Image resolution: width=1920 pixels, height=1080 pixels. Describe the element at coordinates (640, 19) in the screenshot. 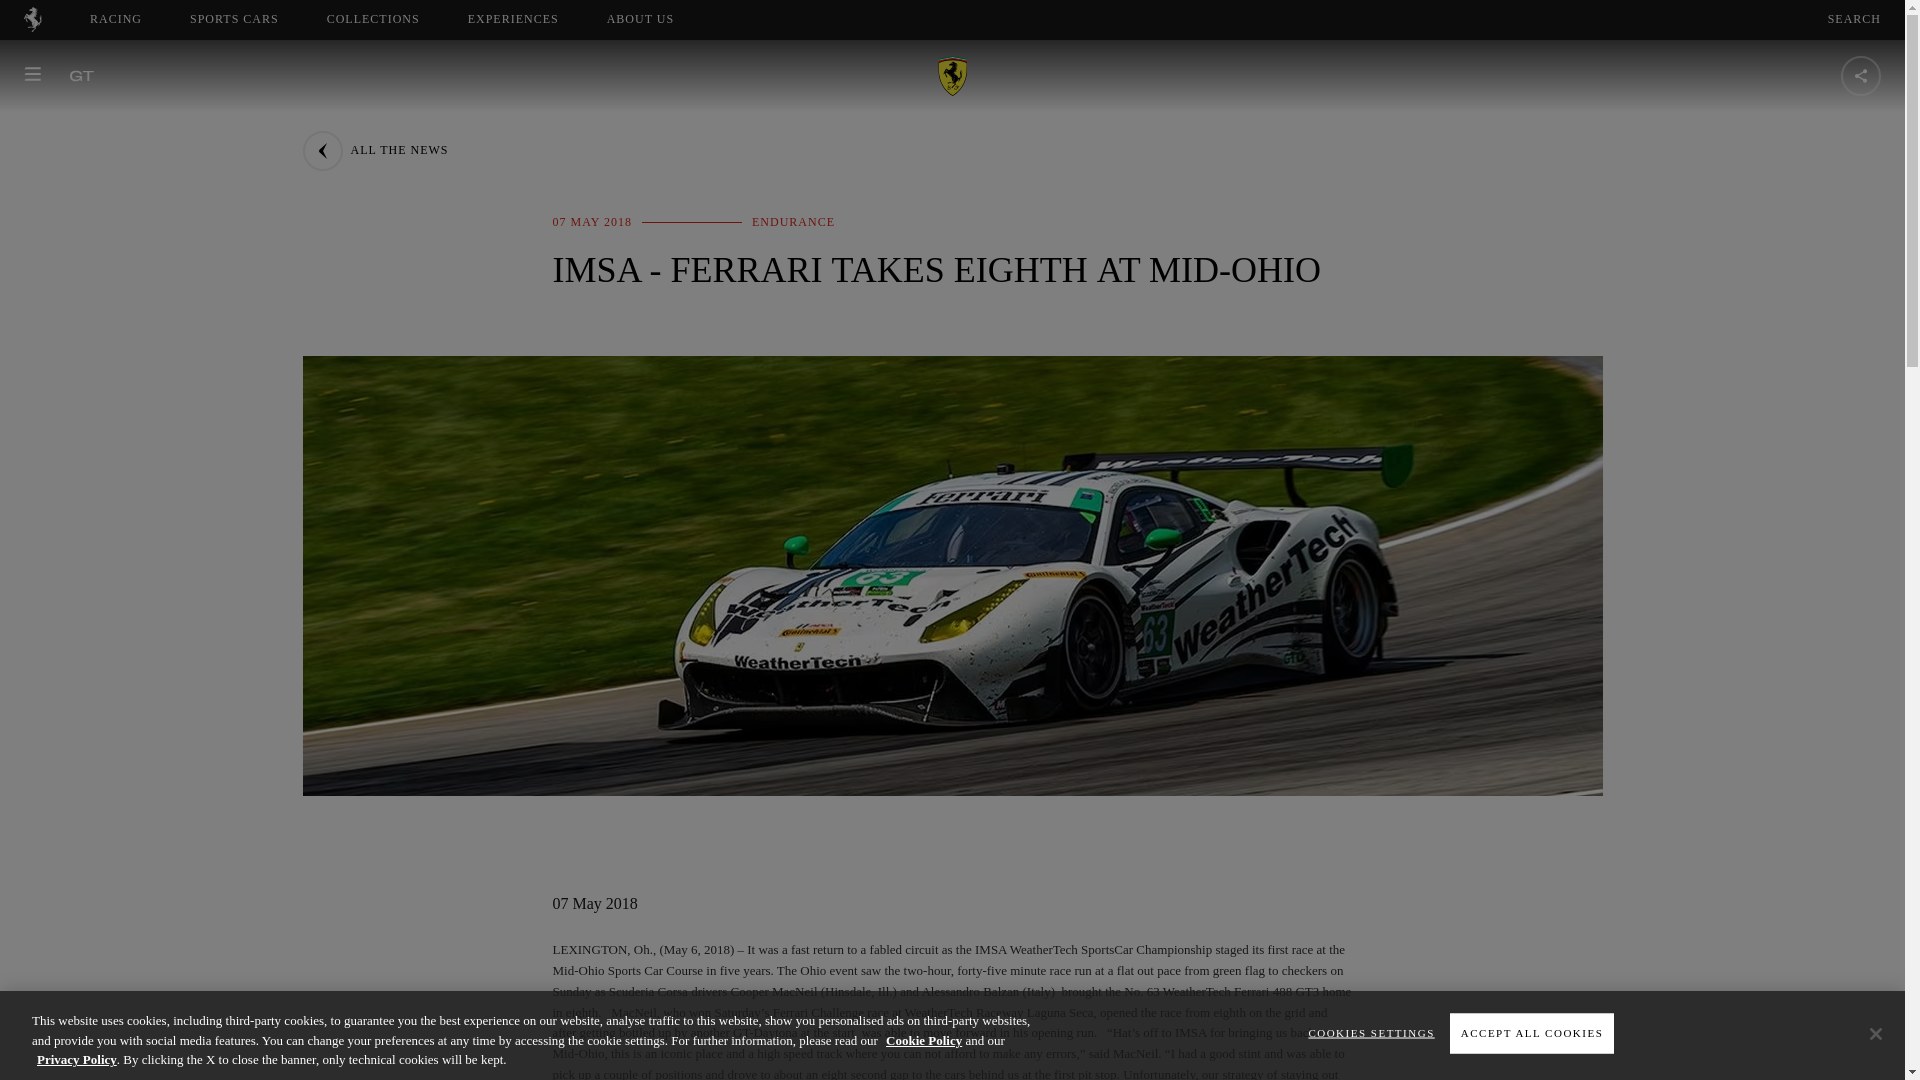

I see `ABOUT US` at that location.